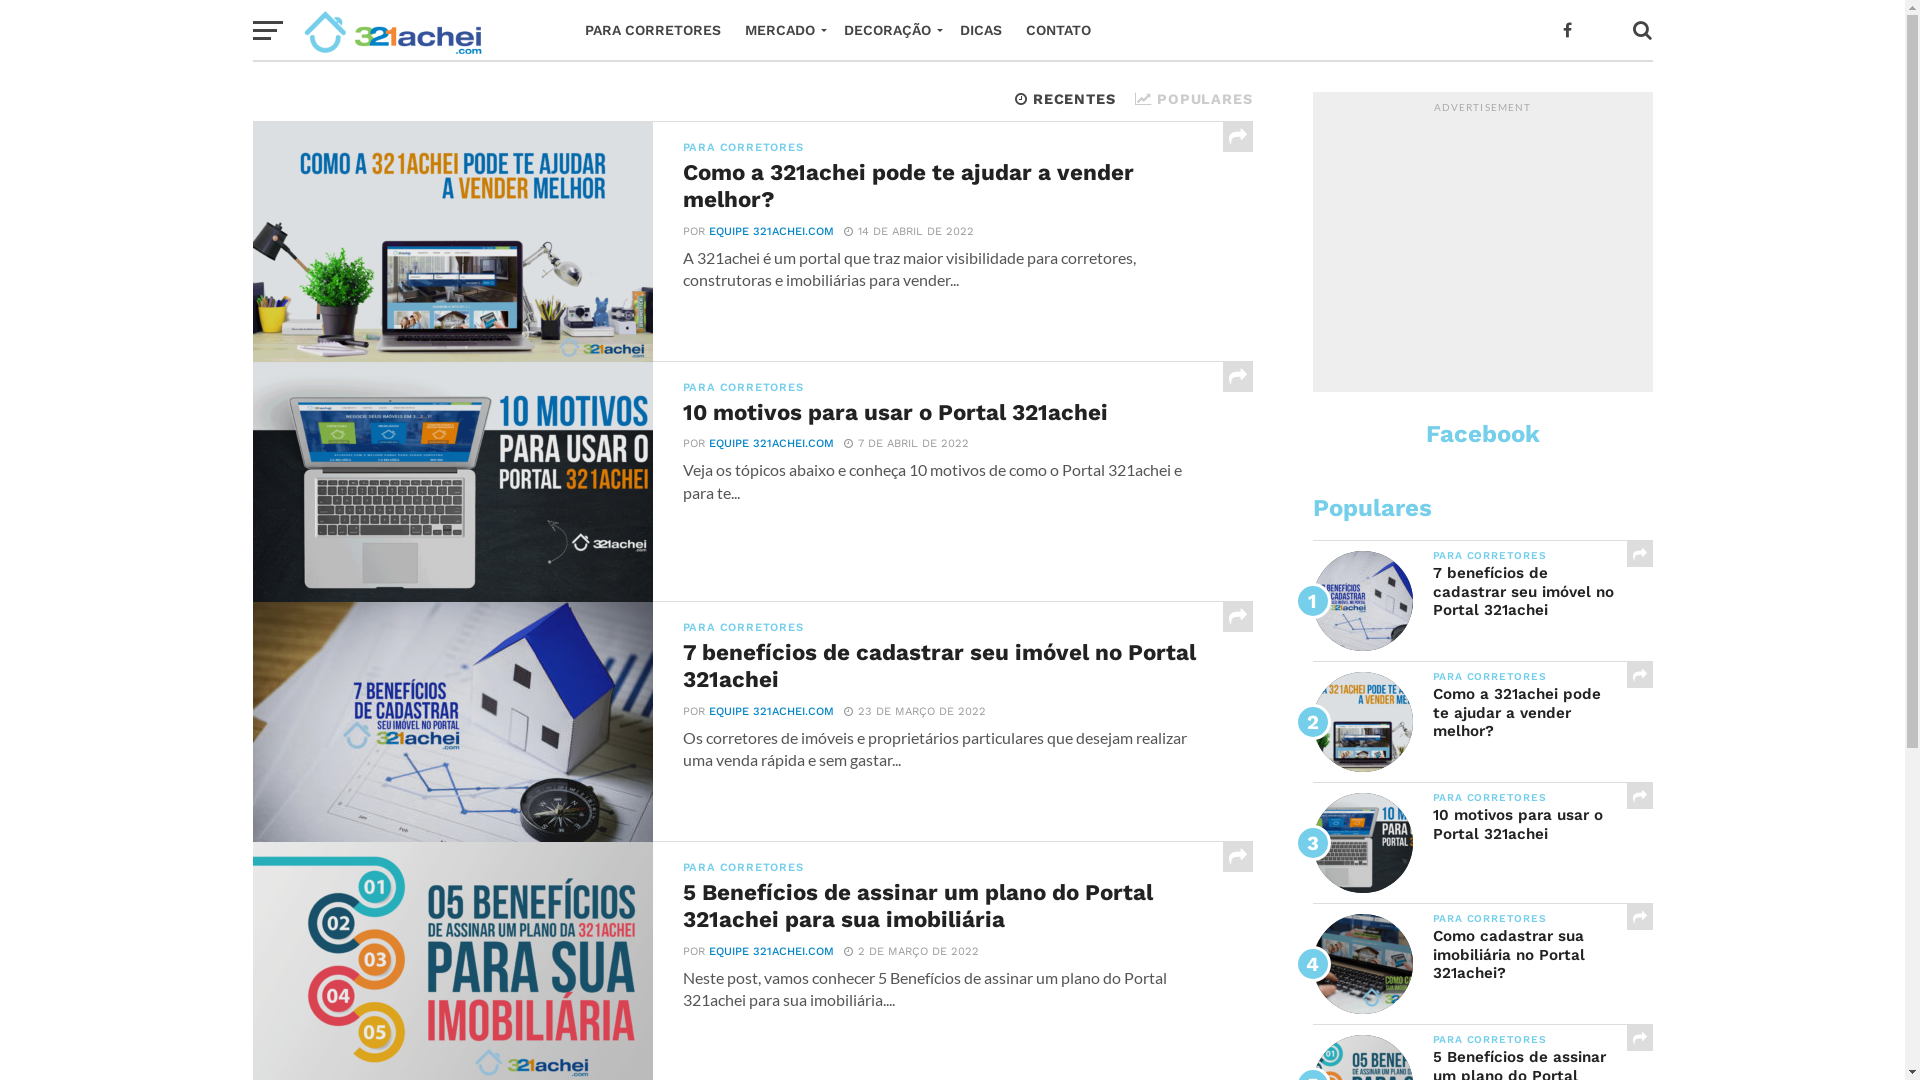 This screenshot has height=1080, width=1920. Describe the element at coordinates (770, 232) in the screenshot. I see `EQUIPE 321ACHEI.COM` at that location.